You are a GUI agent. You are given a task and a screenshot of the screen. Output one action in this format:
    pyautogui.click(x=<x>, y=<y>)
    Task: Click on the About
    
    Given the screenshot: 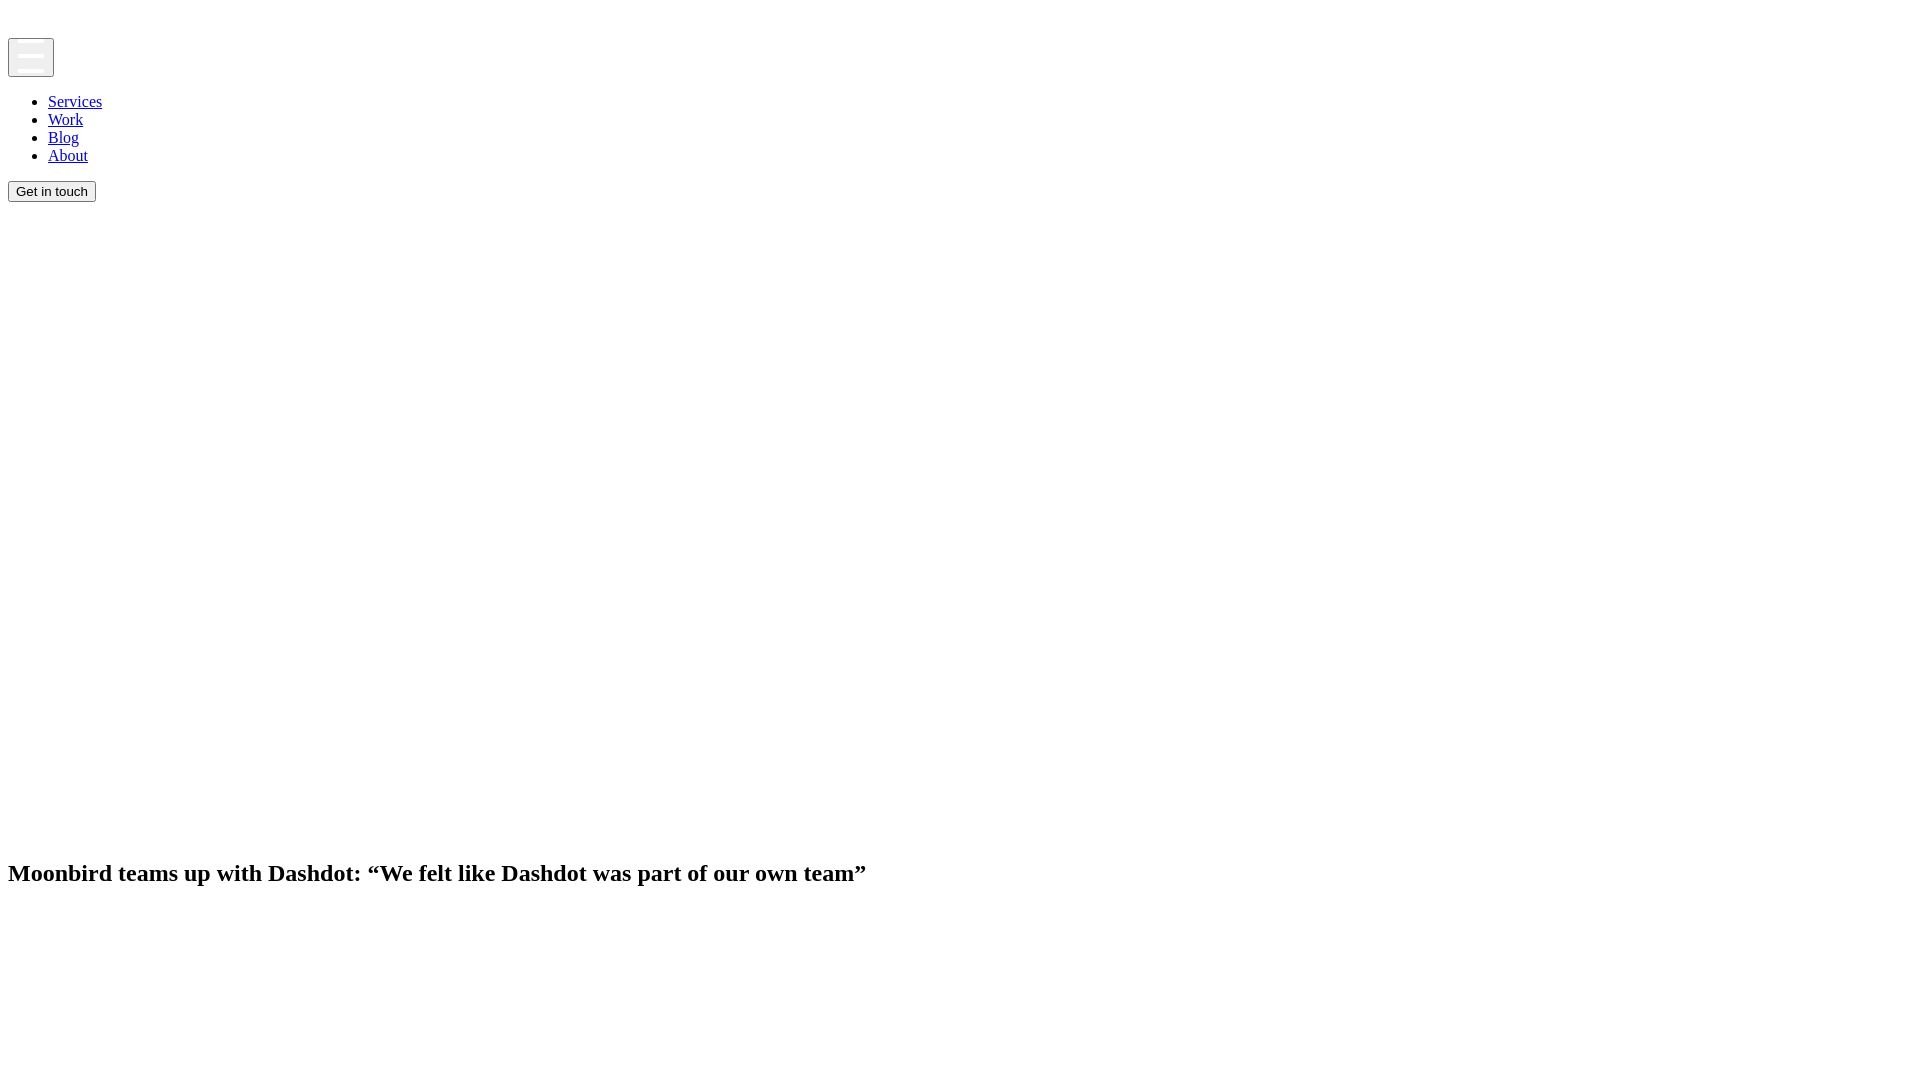 What is the action you would take?
    pyautogui.click(x=68, y=156)
    